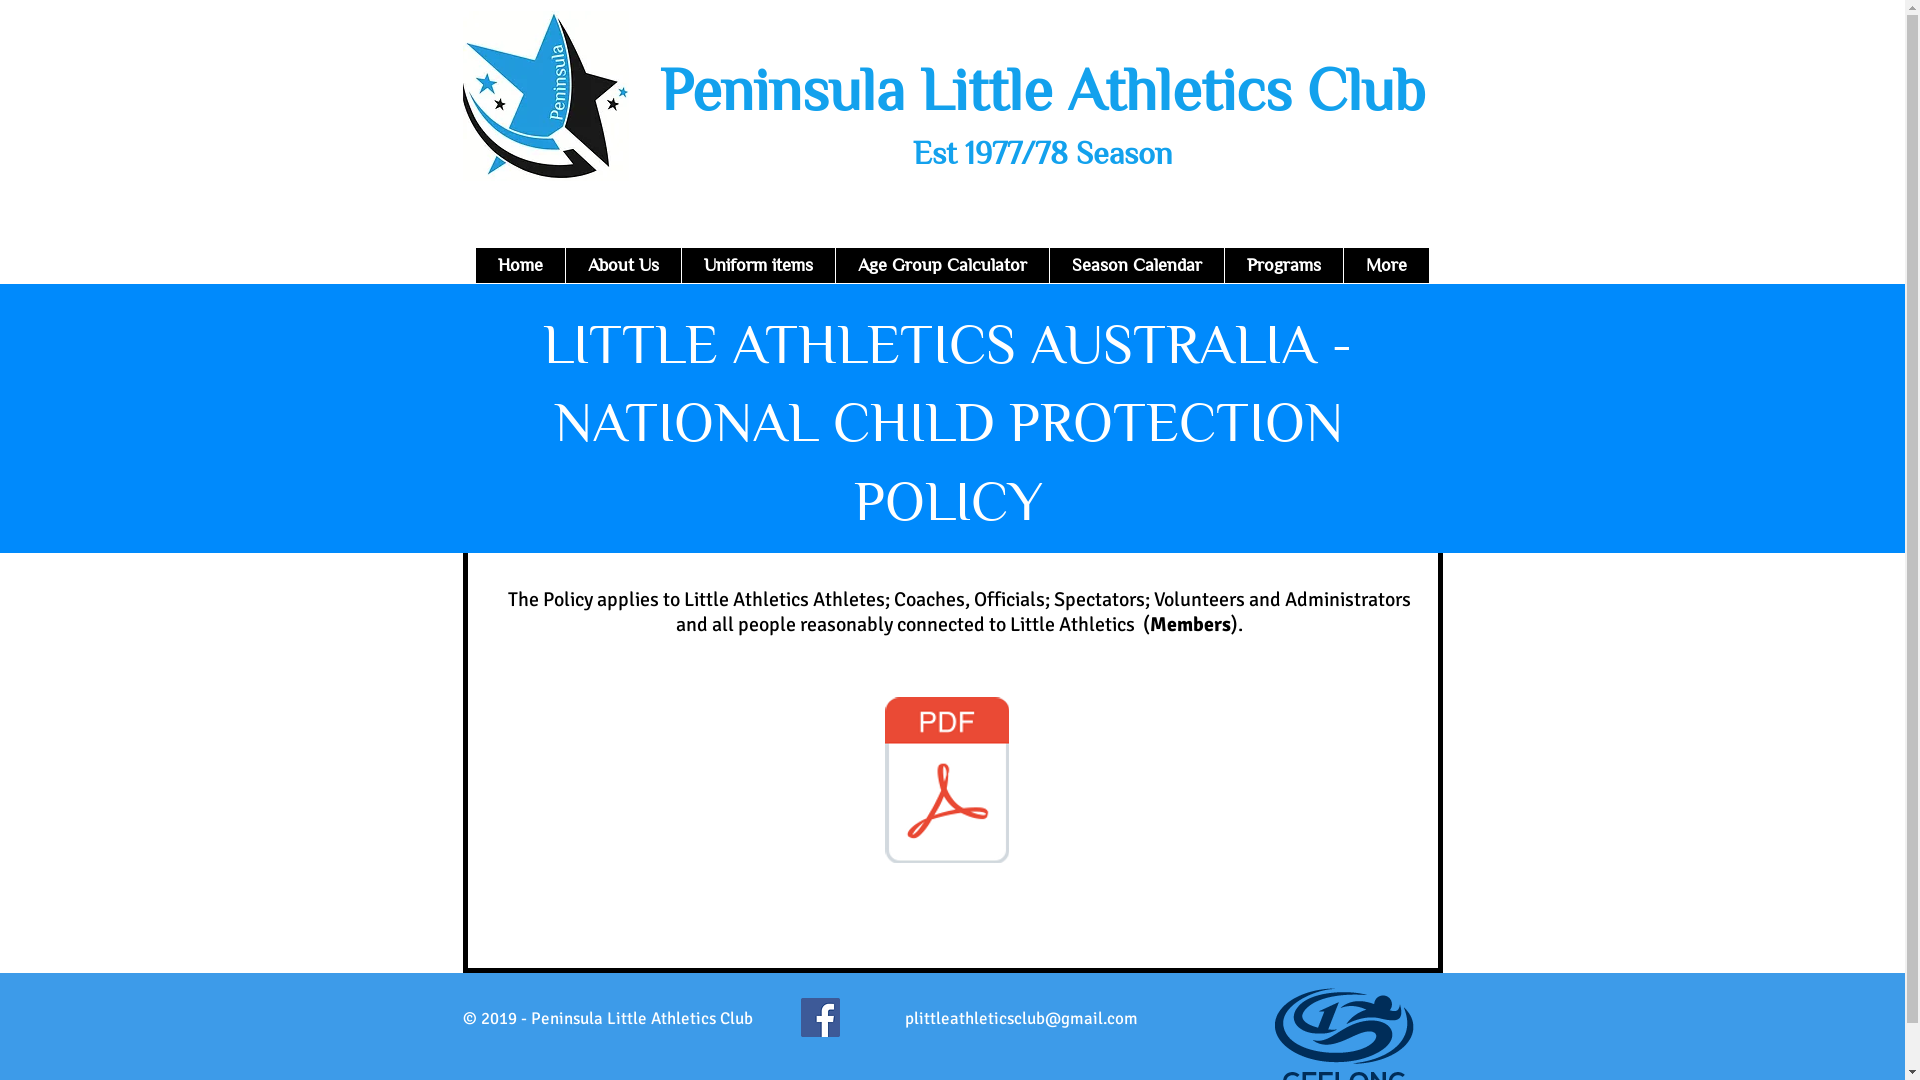 Image resolution: width=1920 pixels, height=1080 pixels. I want to click on Programs, so click(1284, 266).